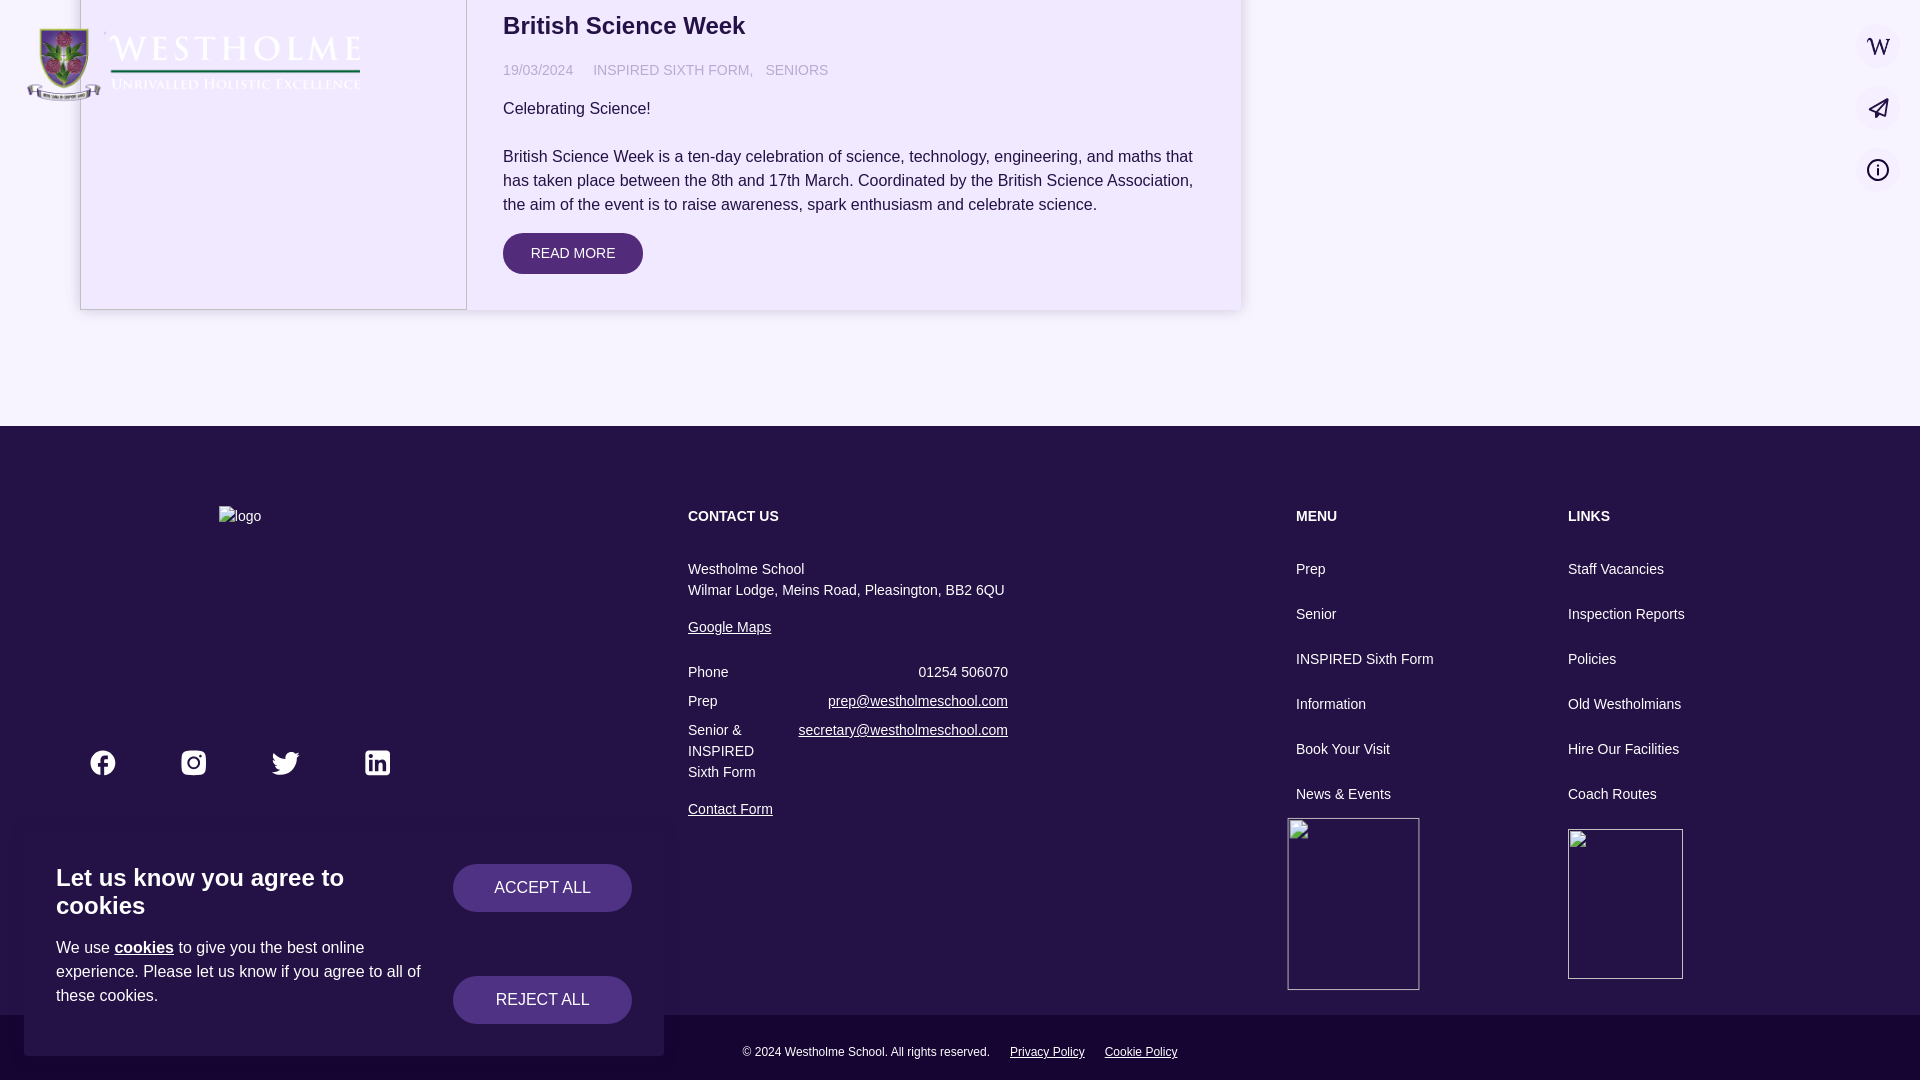 This screenshot has width=1920, height=1080. What do you see at coordinates (1376, 659) in the screenshot?
I see `INSPIRED Sixth Form` at bounding box center [1376, 659].